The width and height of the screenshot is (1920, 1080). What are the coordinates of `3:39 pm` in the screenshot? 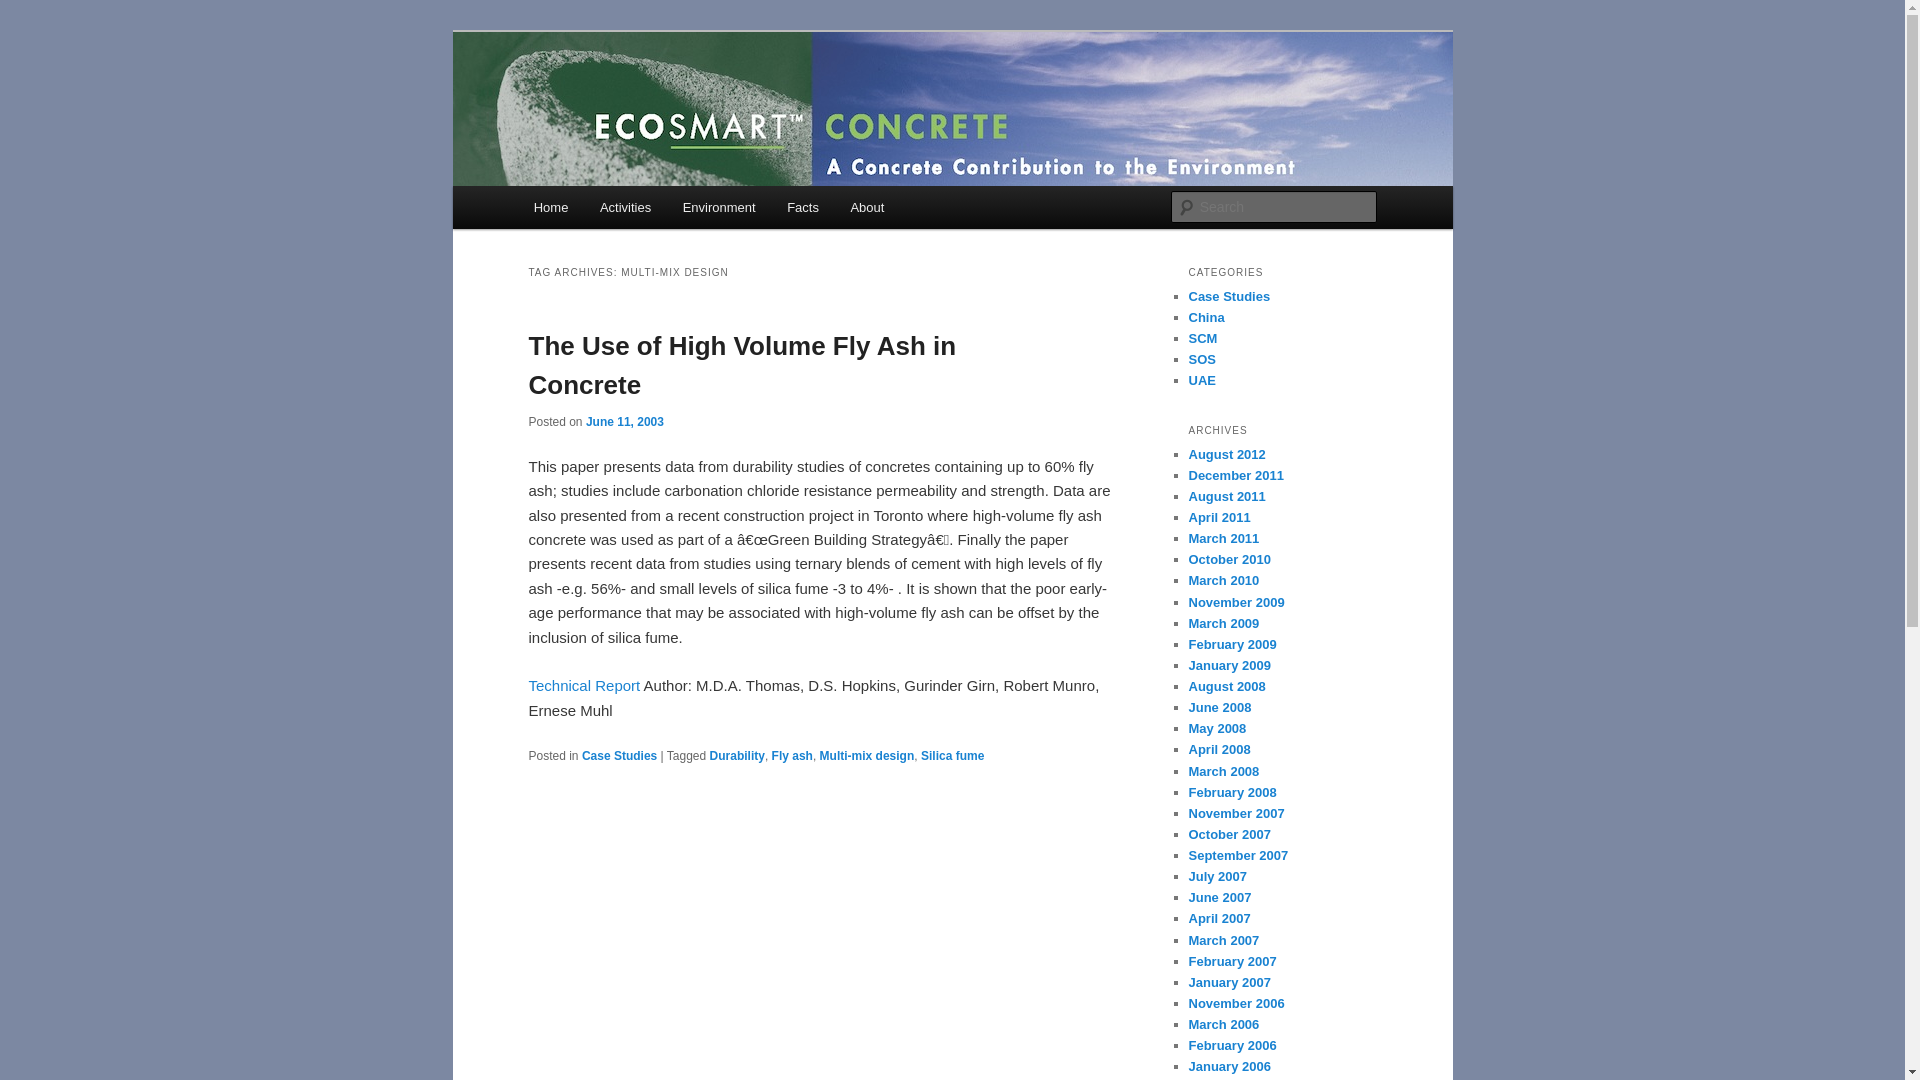 It's located at (624, 420).